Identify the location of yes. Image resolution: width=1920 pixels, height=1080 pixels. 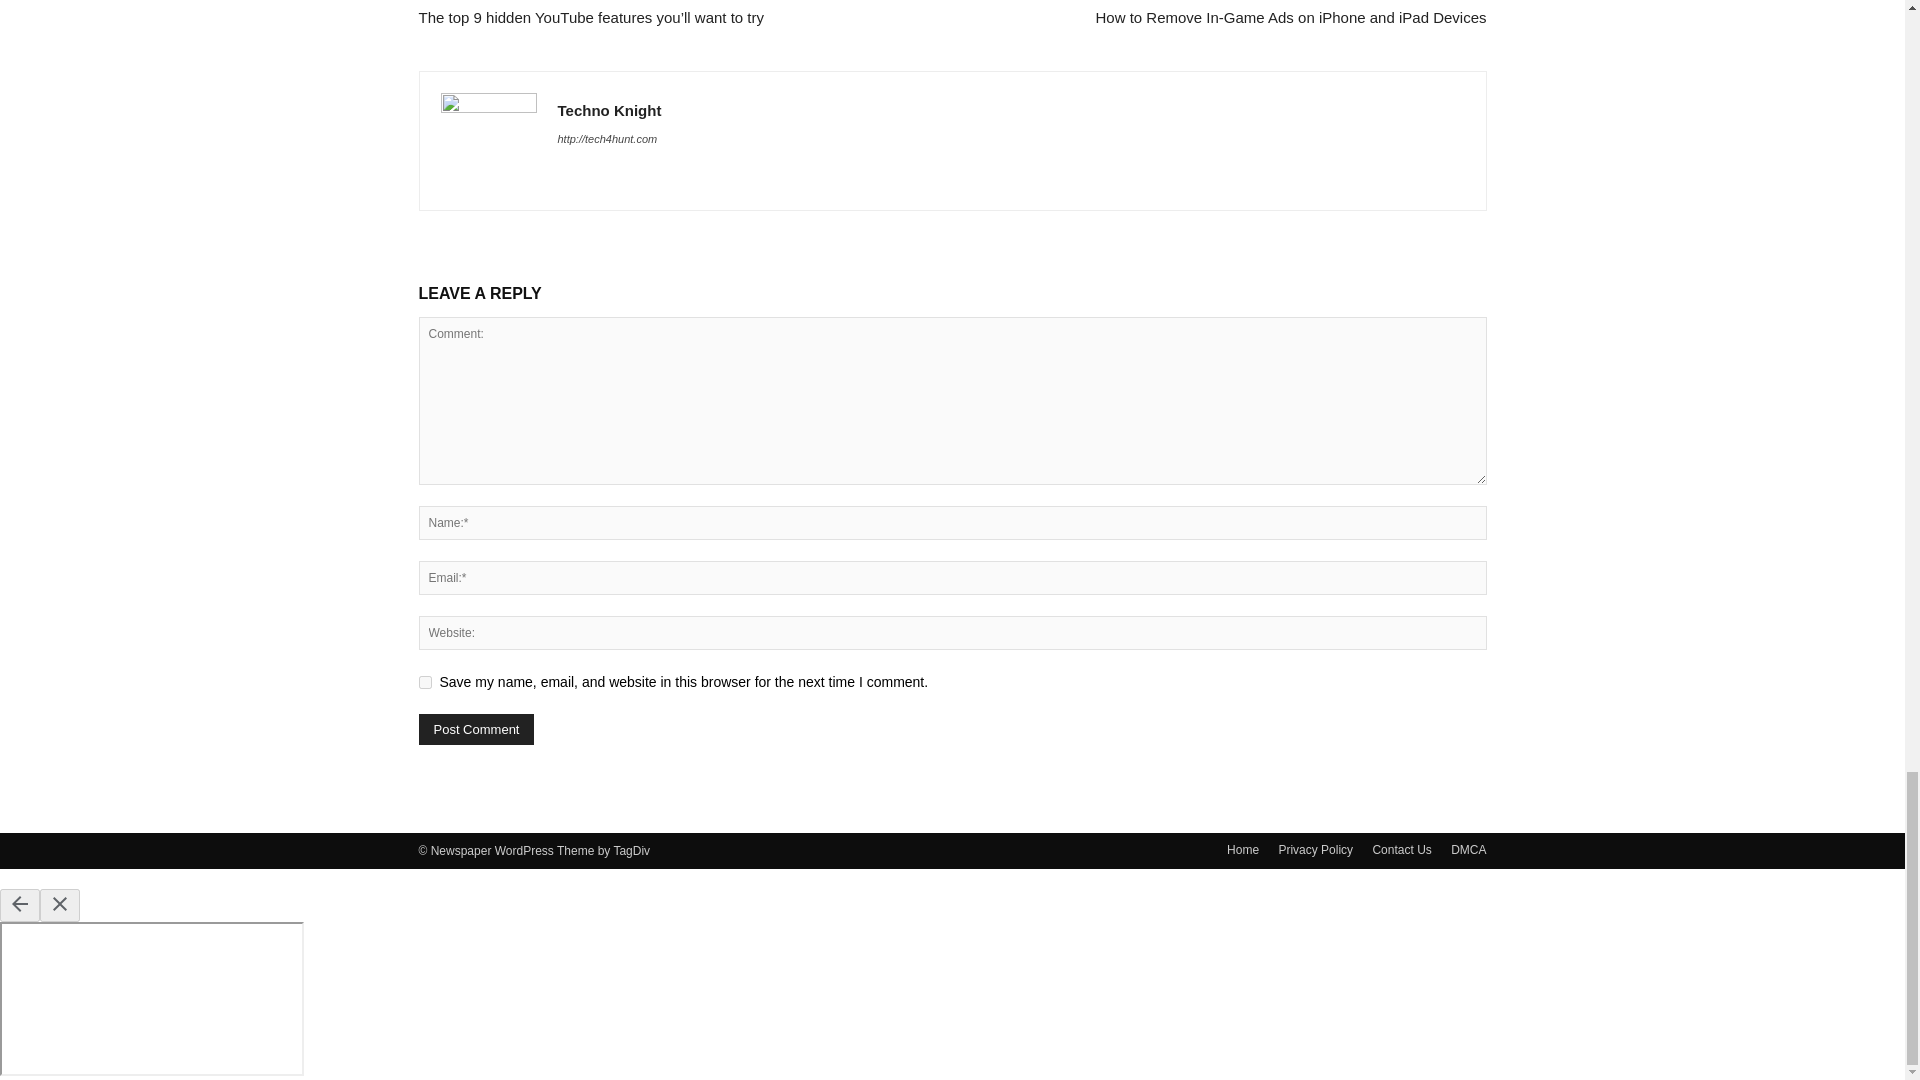
(424, 682).